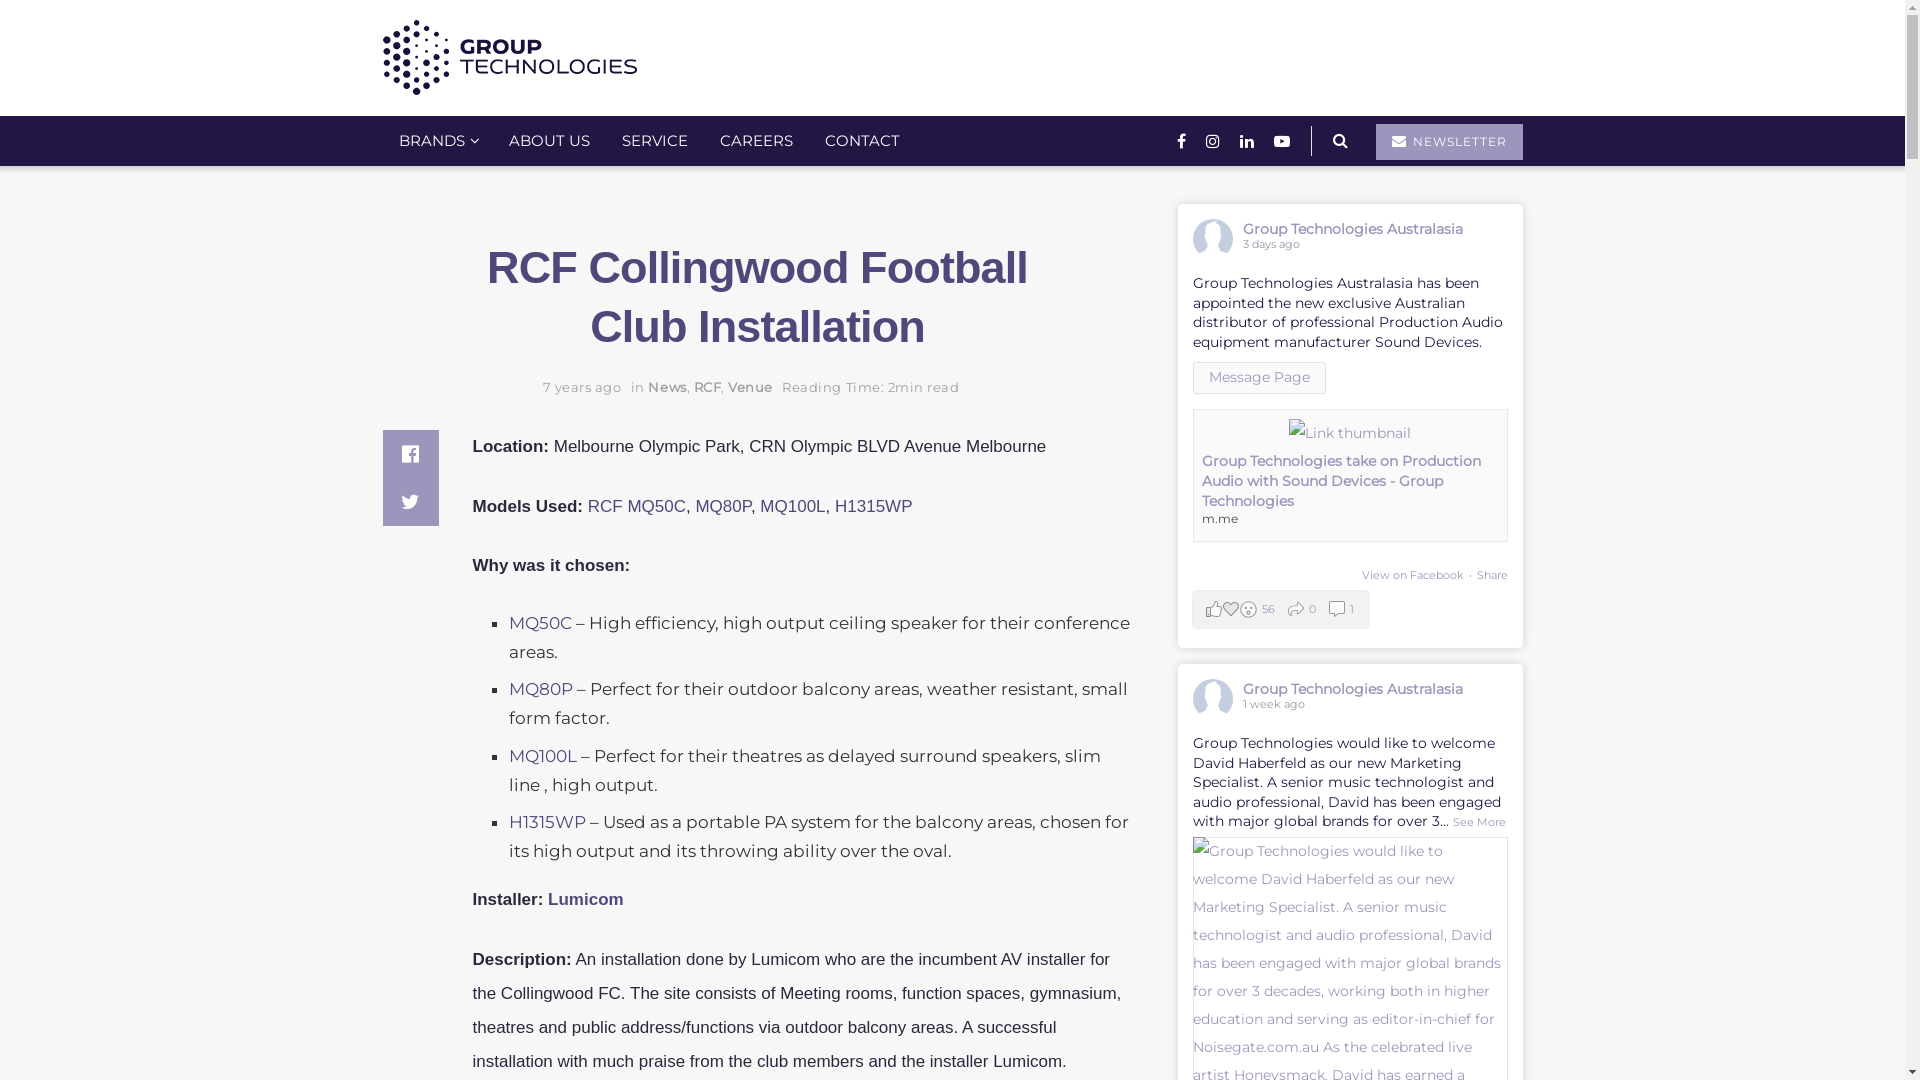 The width and height of the screenshot is (1920, 1080). I want to click on Group Technologies Australasia, so click(1352, 229).